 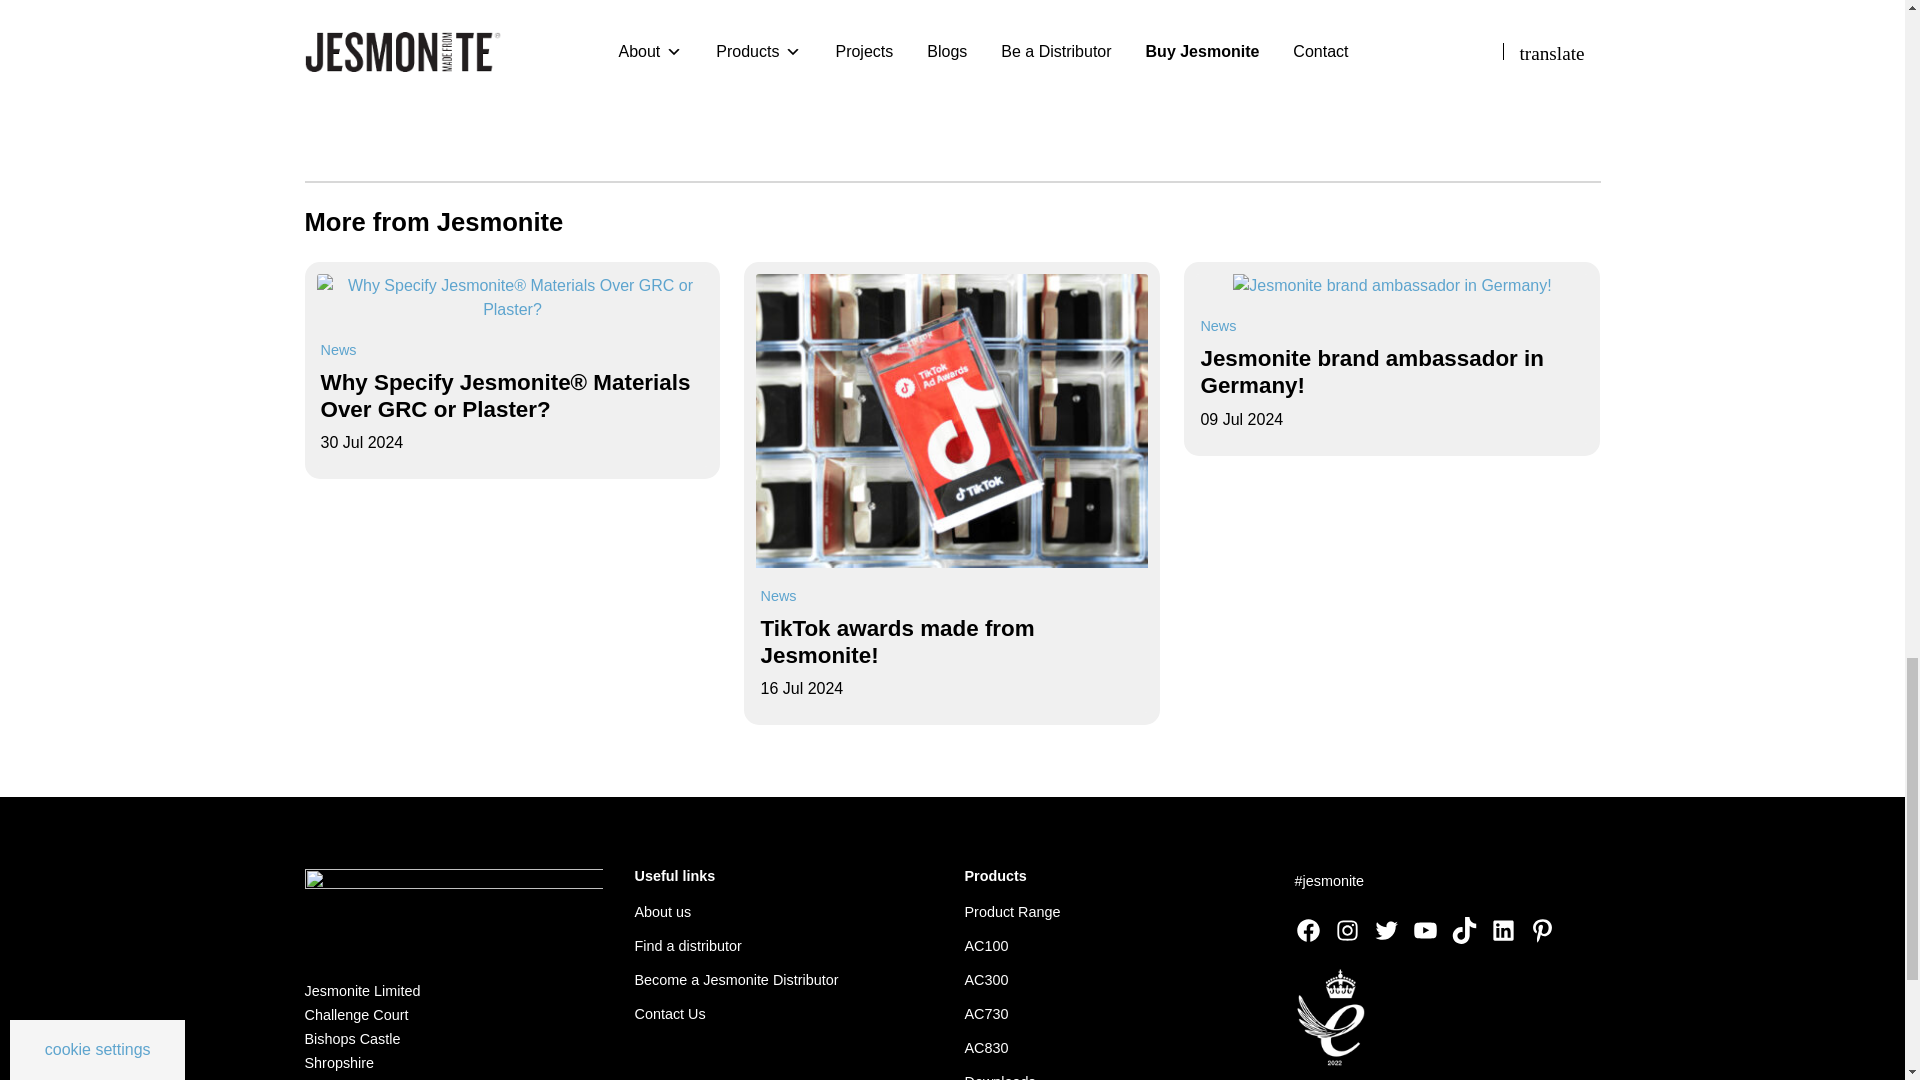 I want to click on Share on Twitter, so click(x=366, y=68).